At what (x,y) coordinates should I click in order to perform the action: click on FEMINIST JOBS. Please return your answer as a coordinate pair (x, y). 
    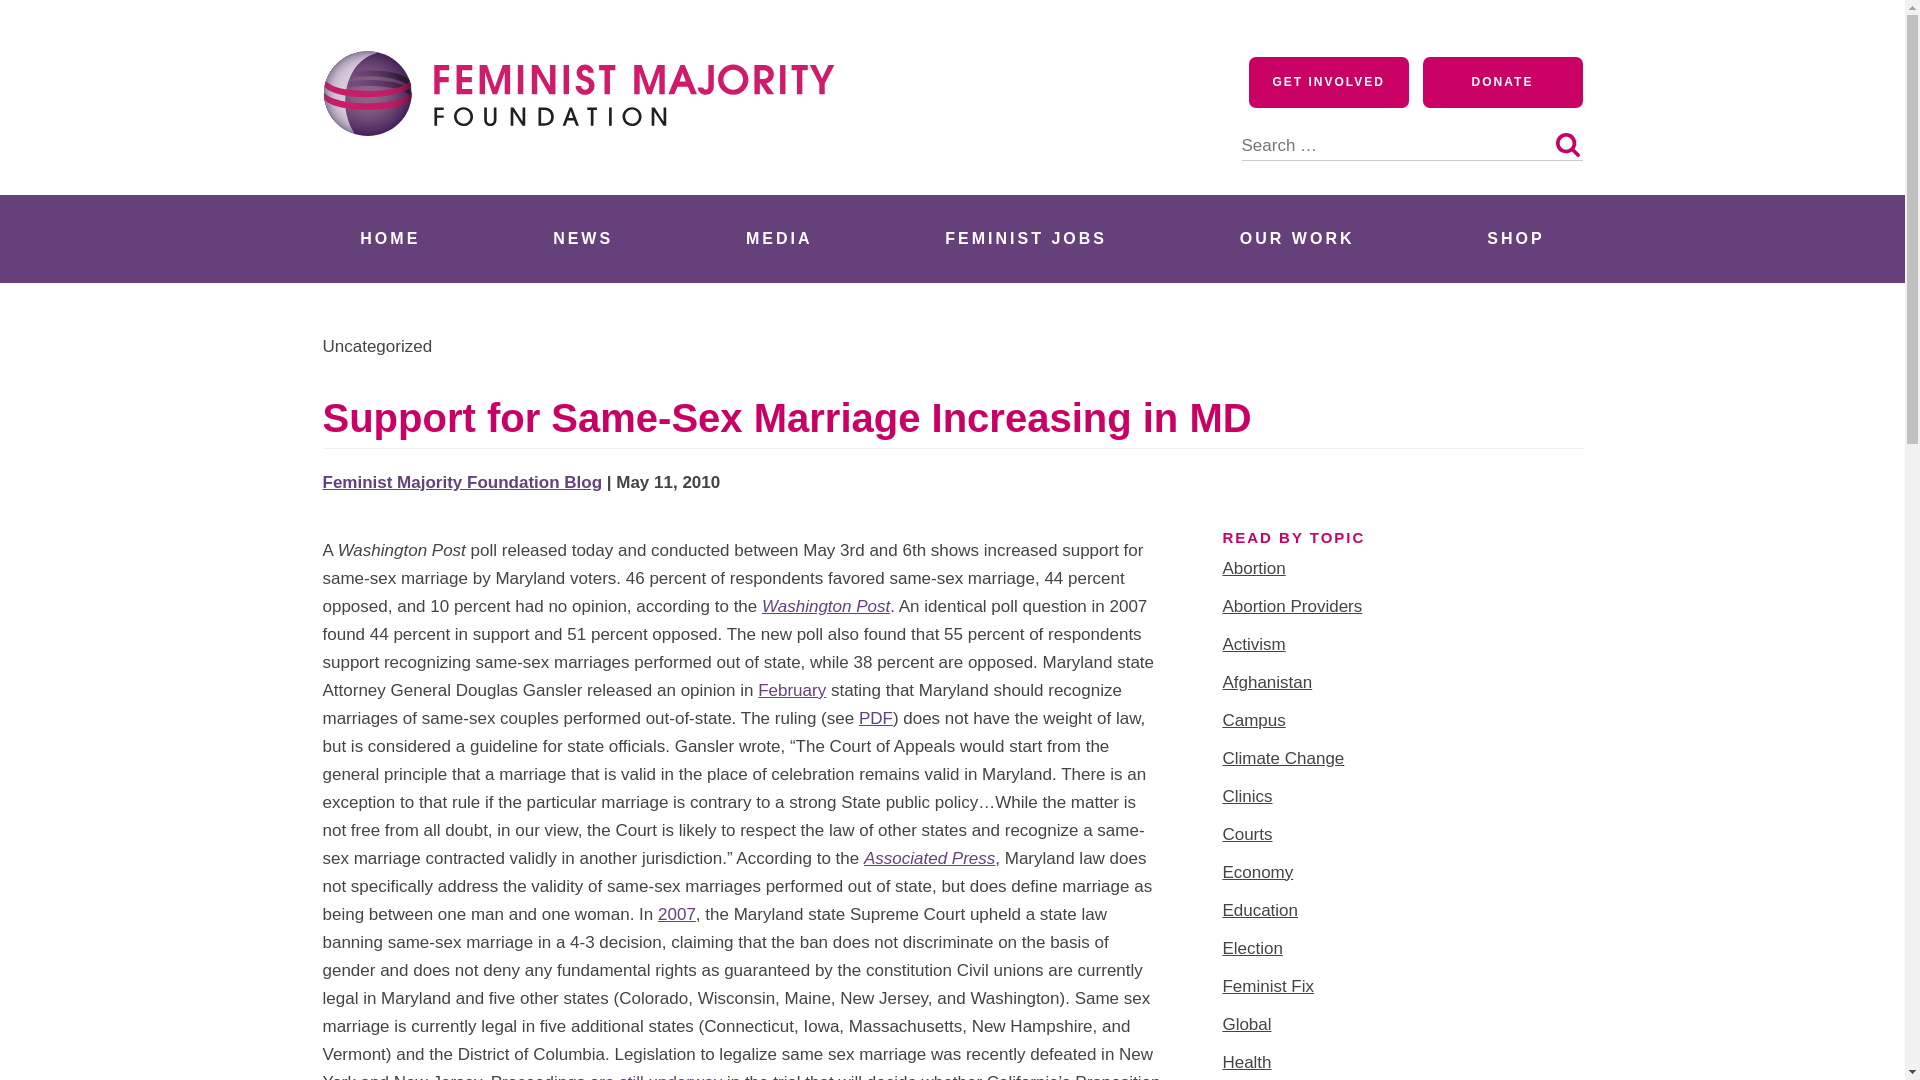
    Looking at the image, I should click on (1026, 238).